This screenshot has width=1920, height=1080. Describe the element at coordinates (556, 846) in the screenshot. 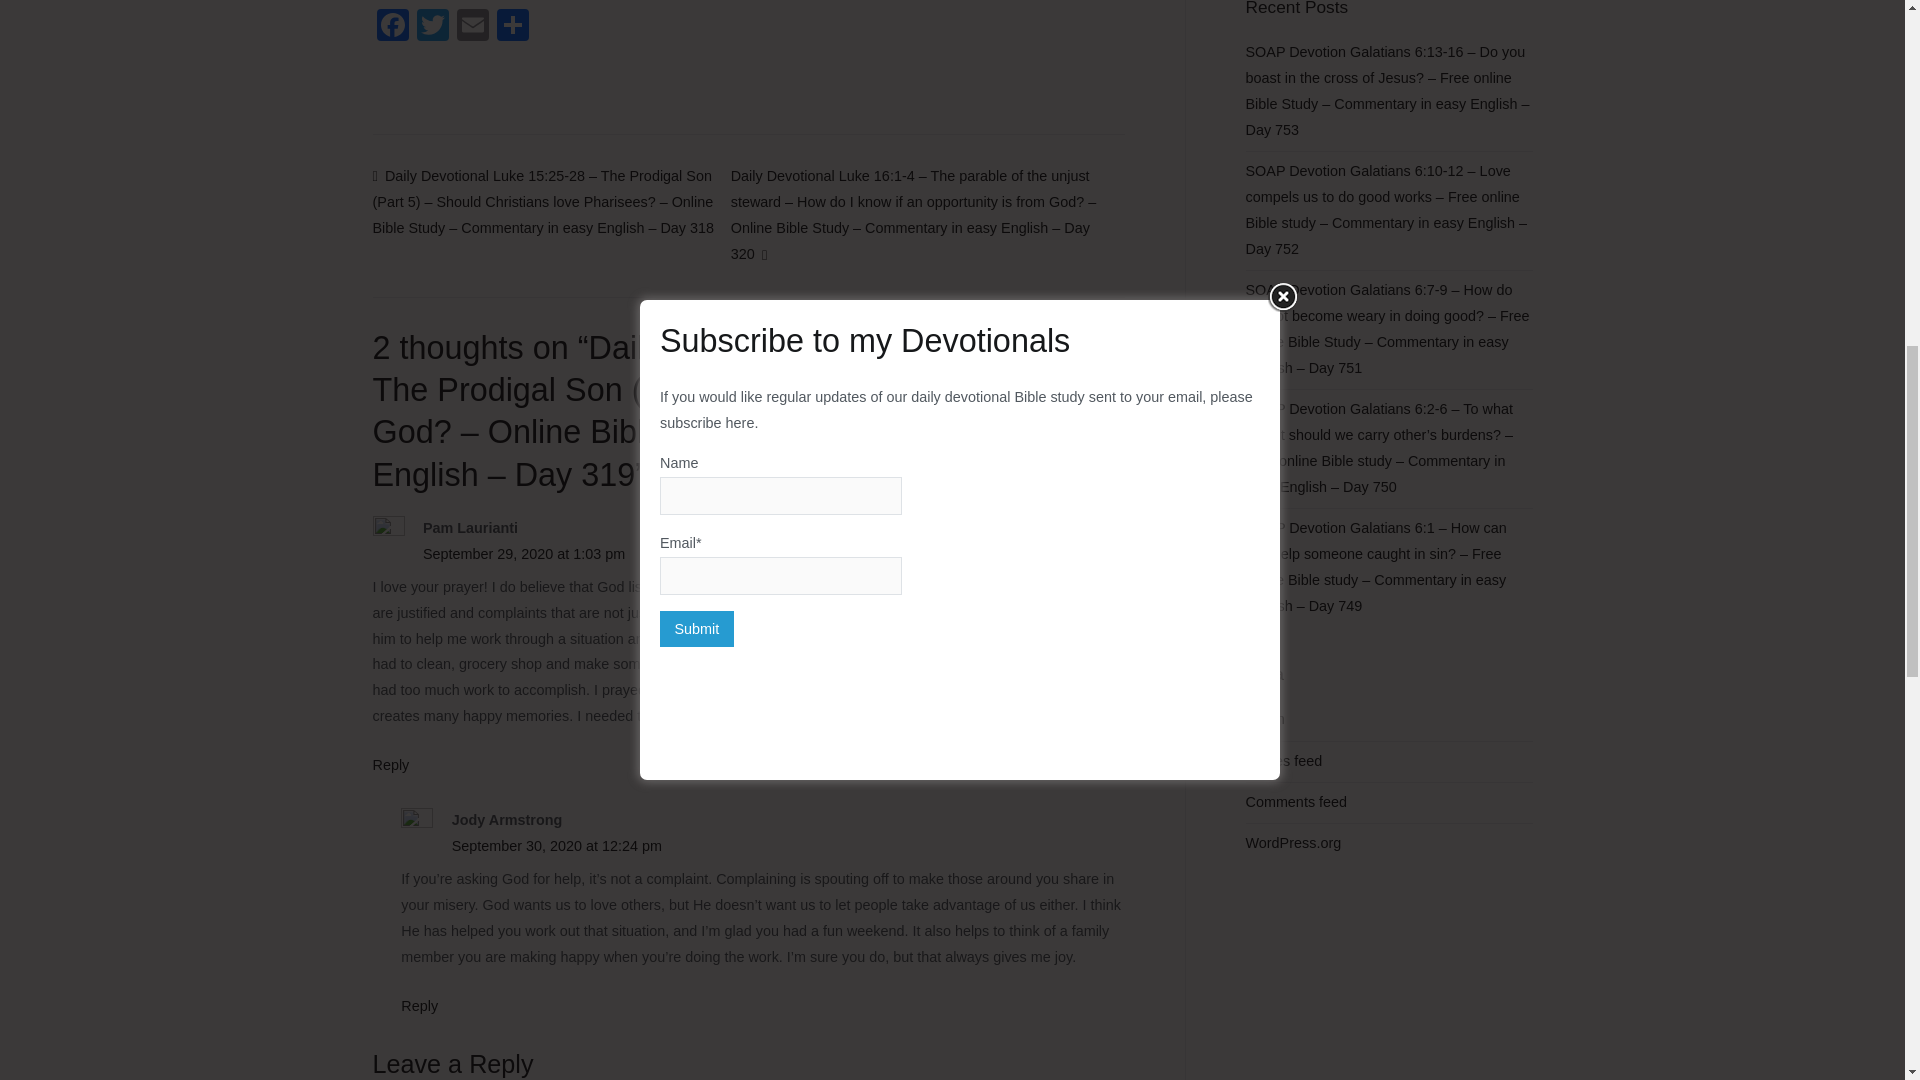

I see `September 30, 2020 at 12:24 pm` at that location.